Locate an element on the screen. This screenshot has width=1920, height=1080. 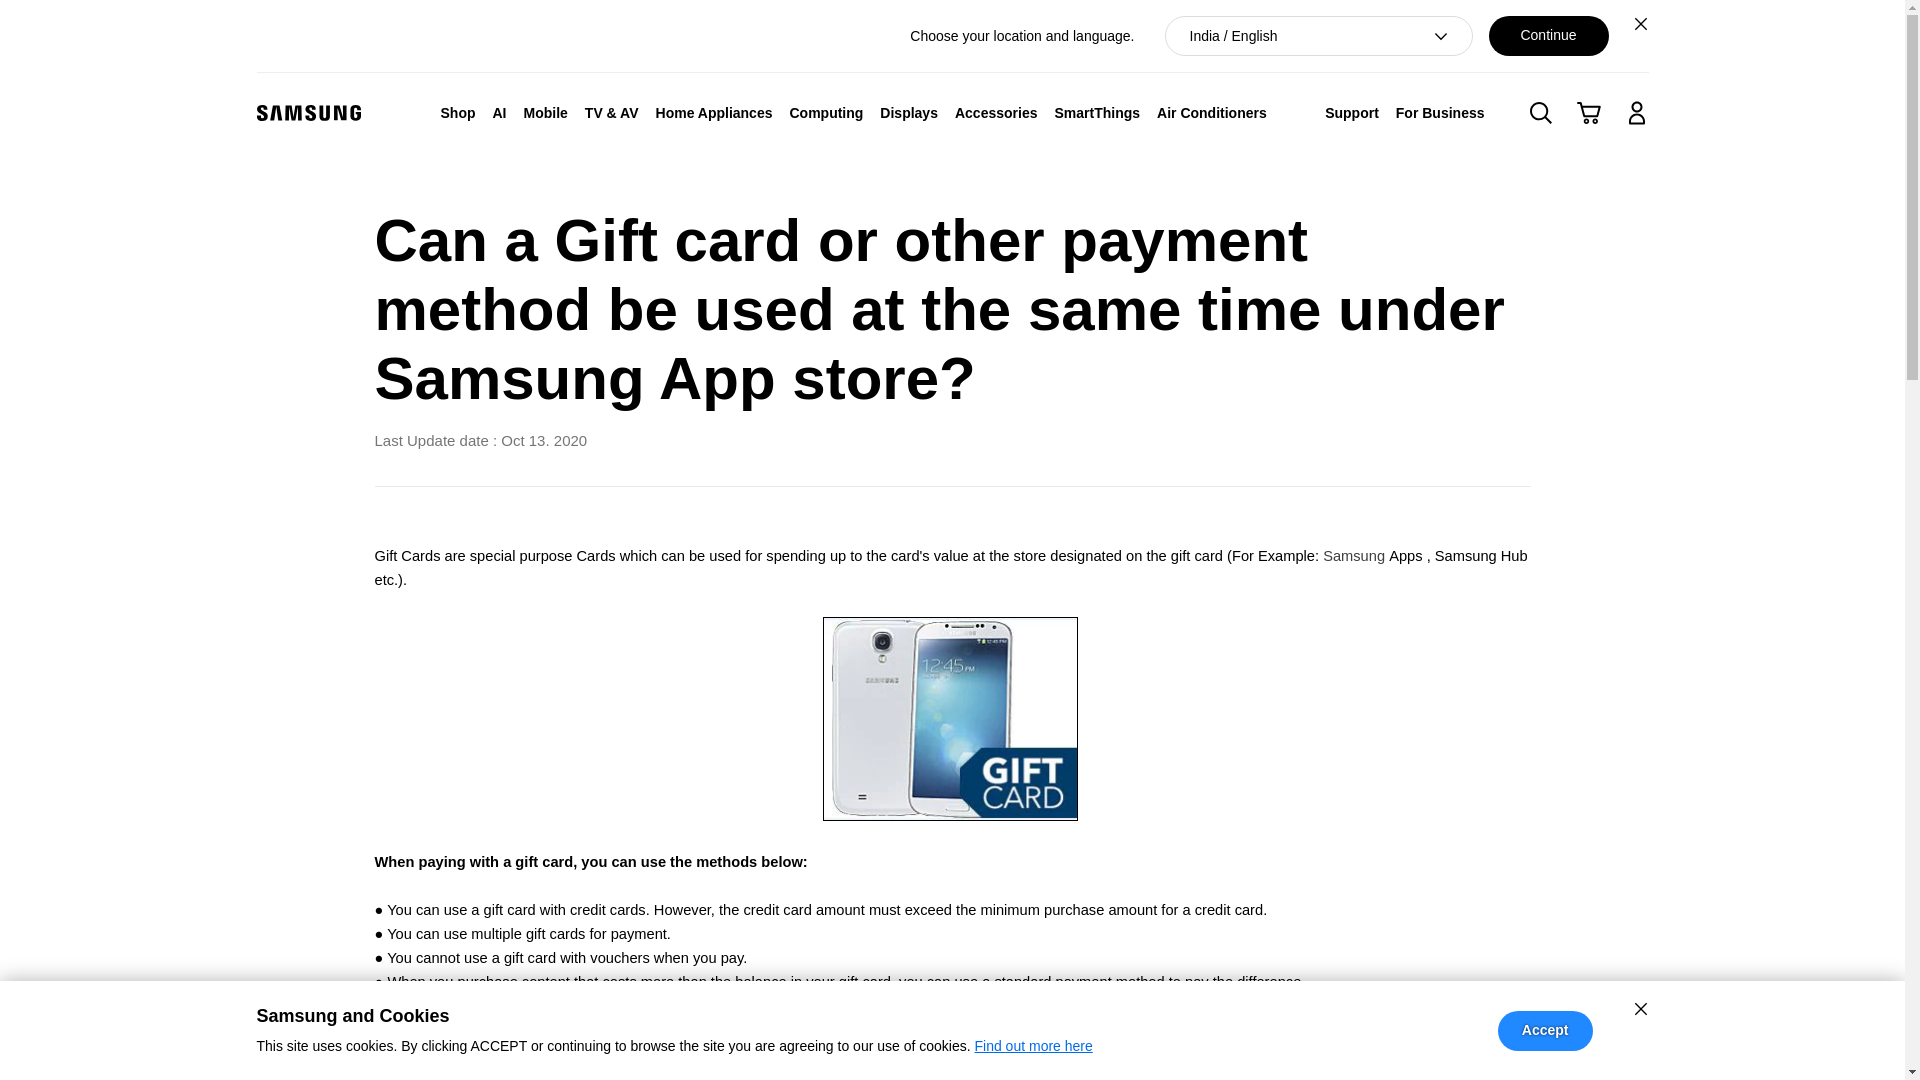
. is located at coordinates (950, 718).